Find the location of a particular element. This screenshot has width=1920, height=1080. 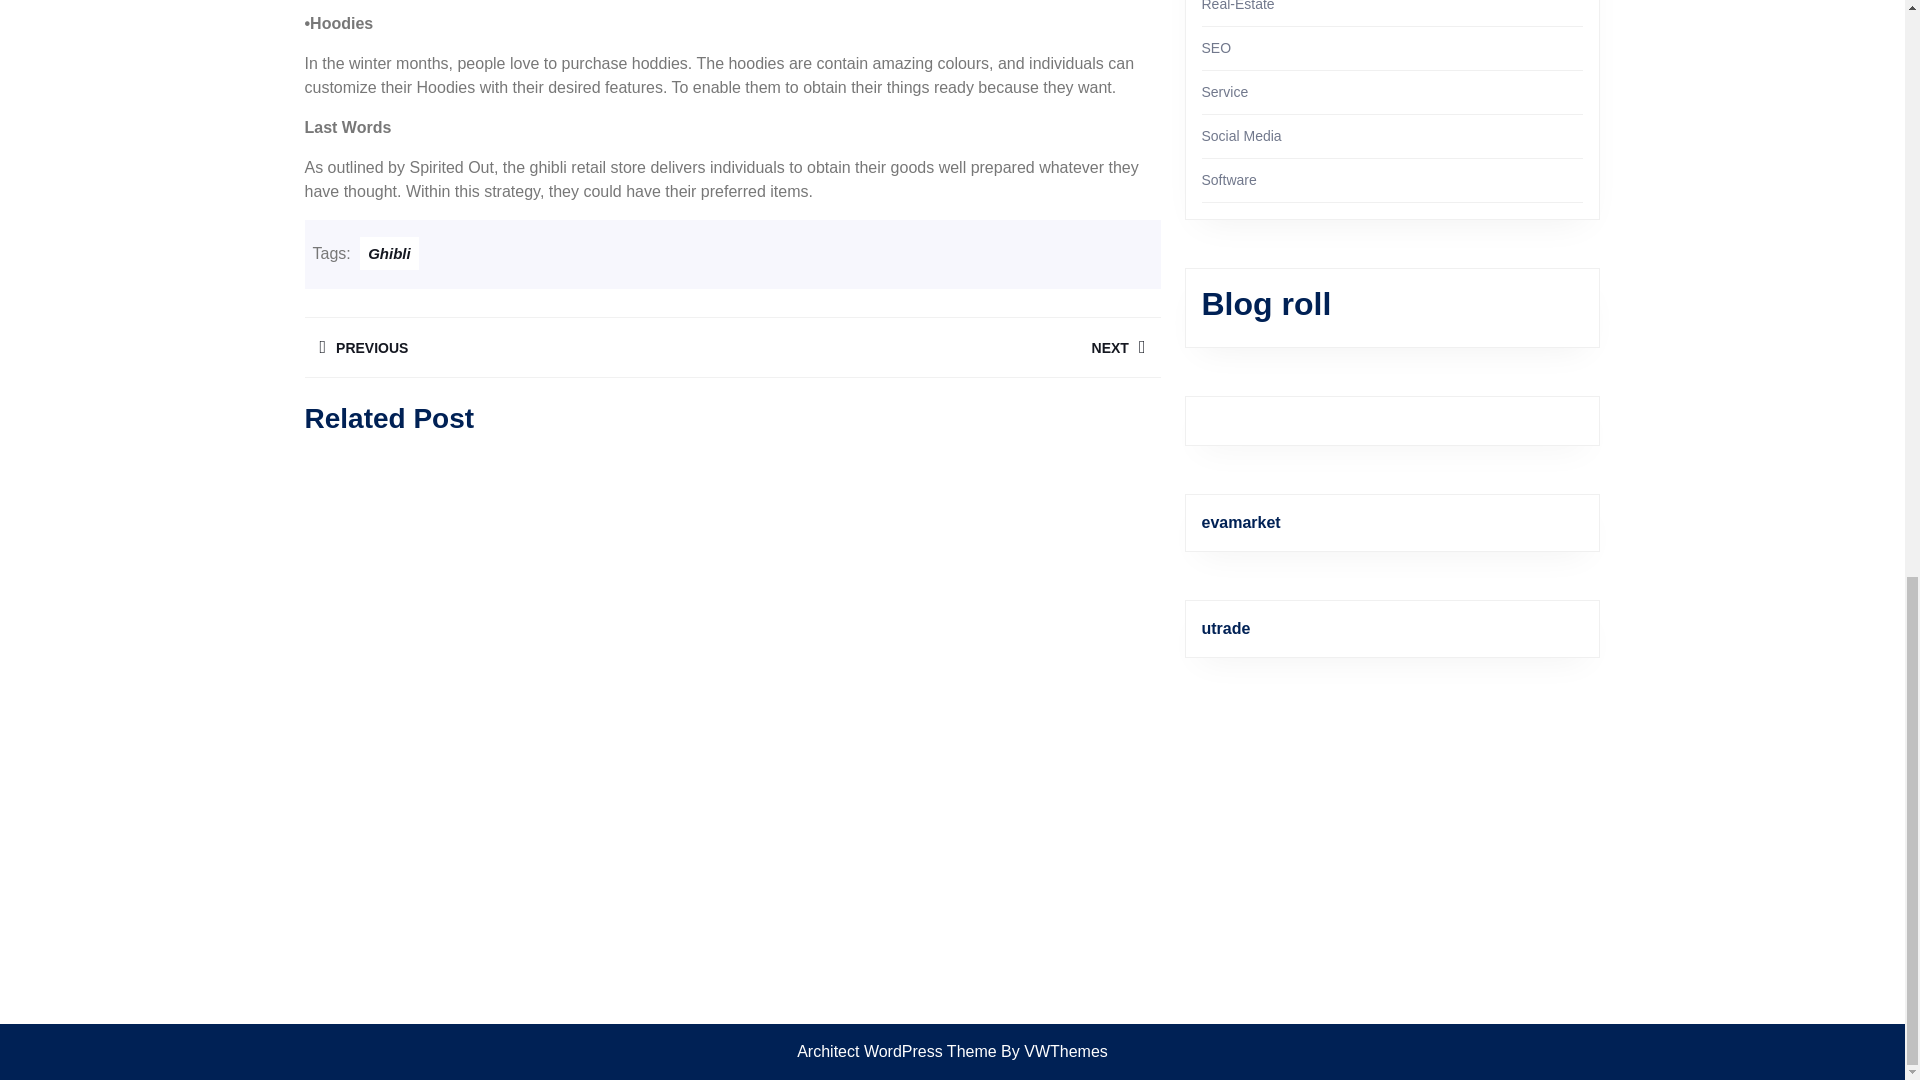

Real-Estate is located at coordinates (1238, 6).